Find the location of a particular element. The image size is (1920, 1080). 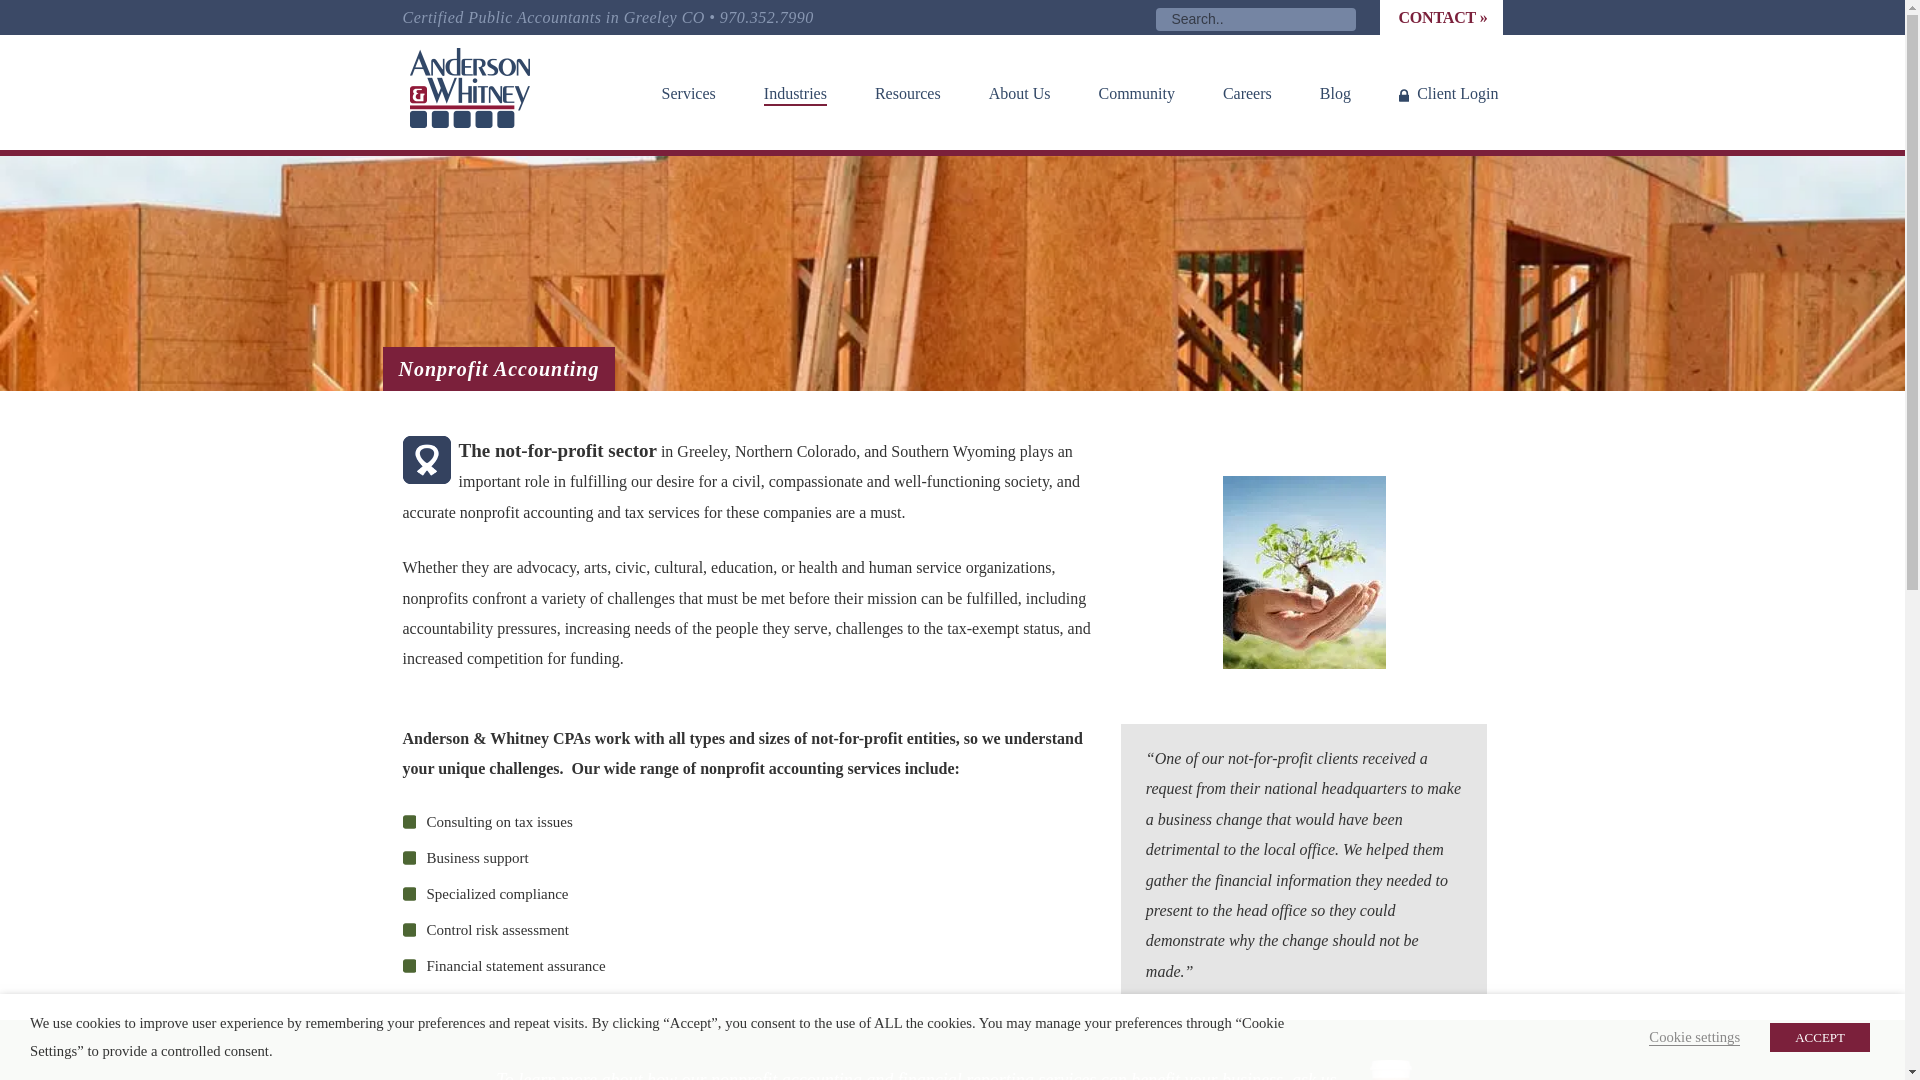

About Us is located at coordinates (1020, 94).